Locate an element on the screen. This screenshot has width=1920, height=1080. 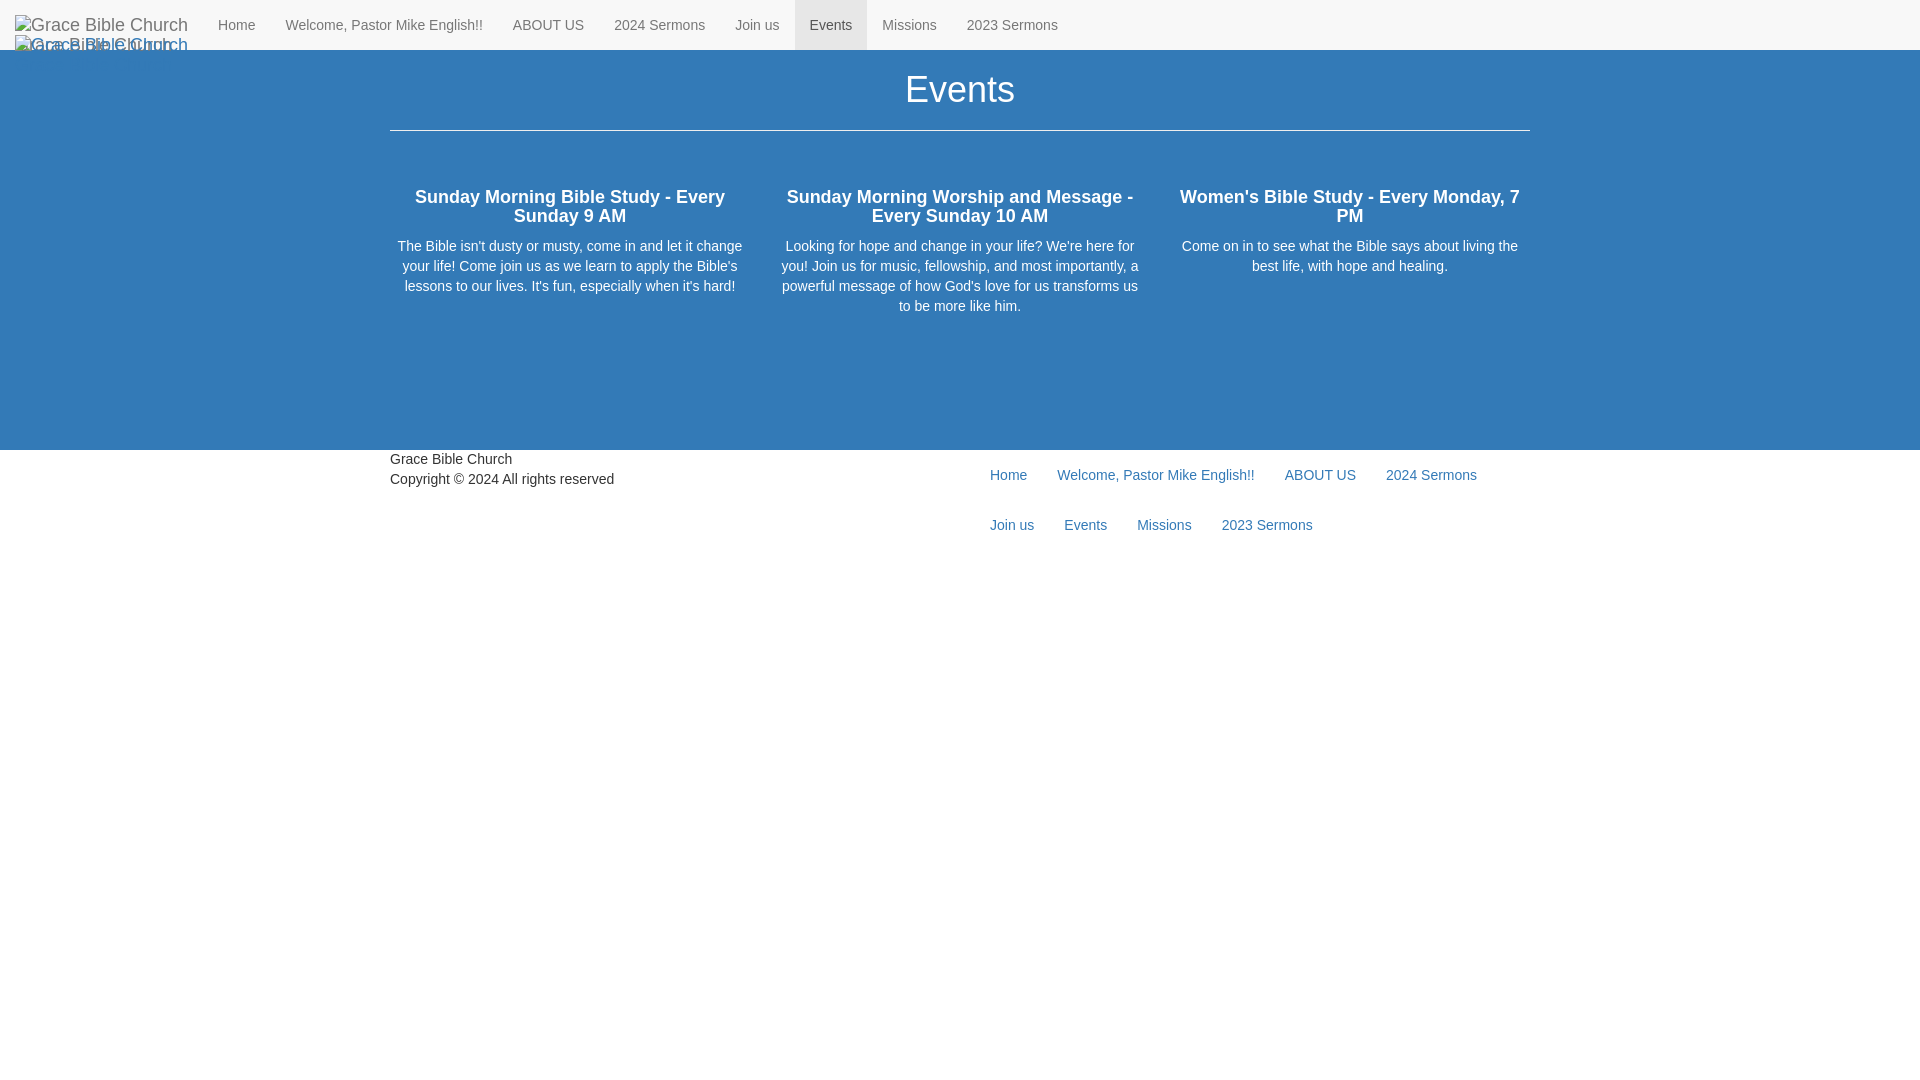
2023 Sermons is located at coordinates (1012, 24).